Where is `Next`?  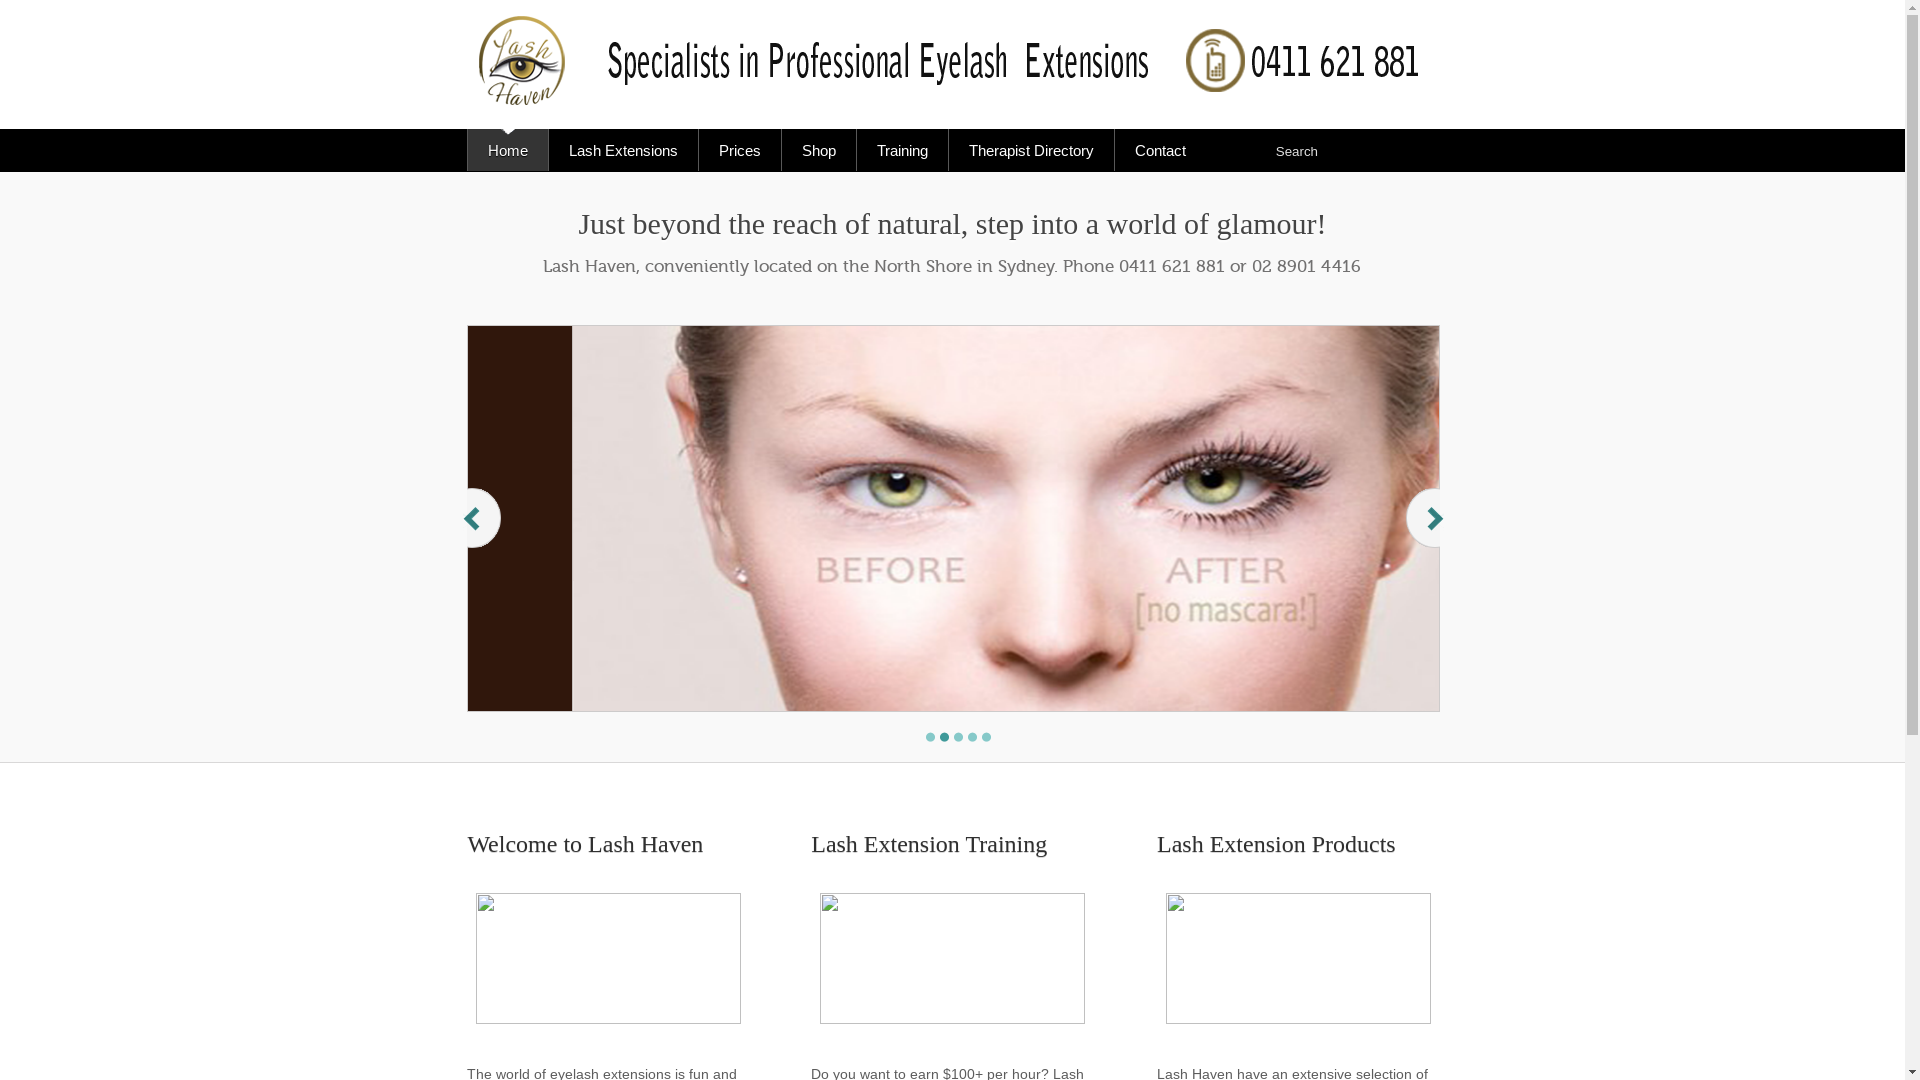
Next is located at coordinates (1427, 538).